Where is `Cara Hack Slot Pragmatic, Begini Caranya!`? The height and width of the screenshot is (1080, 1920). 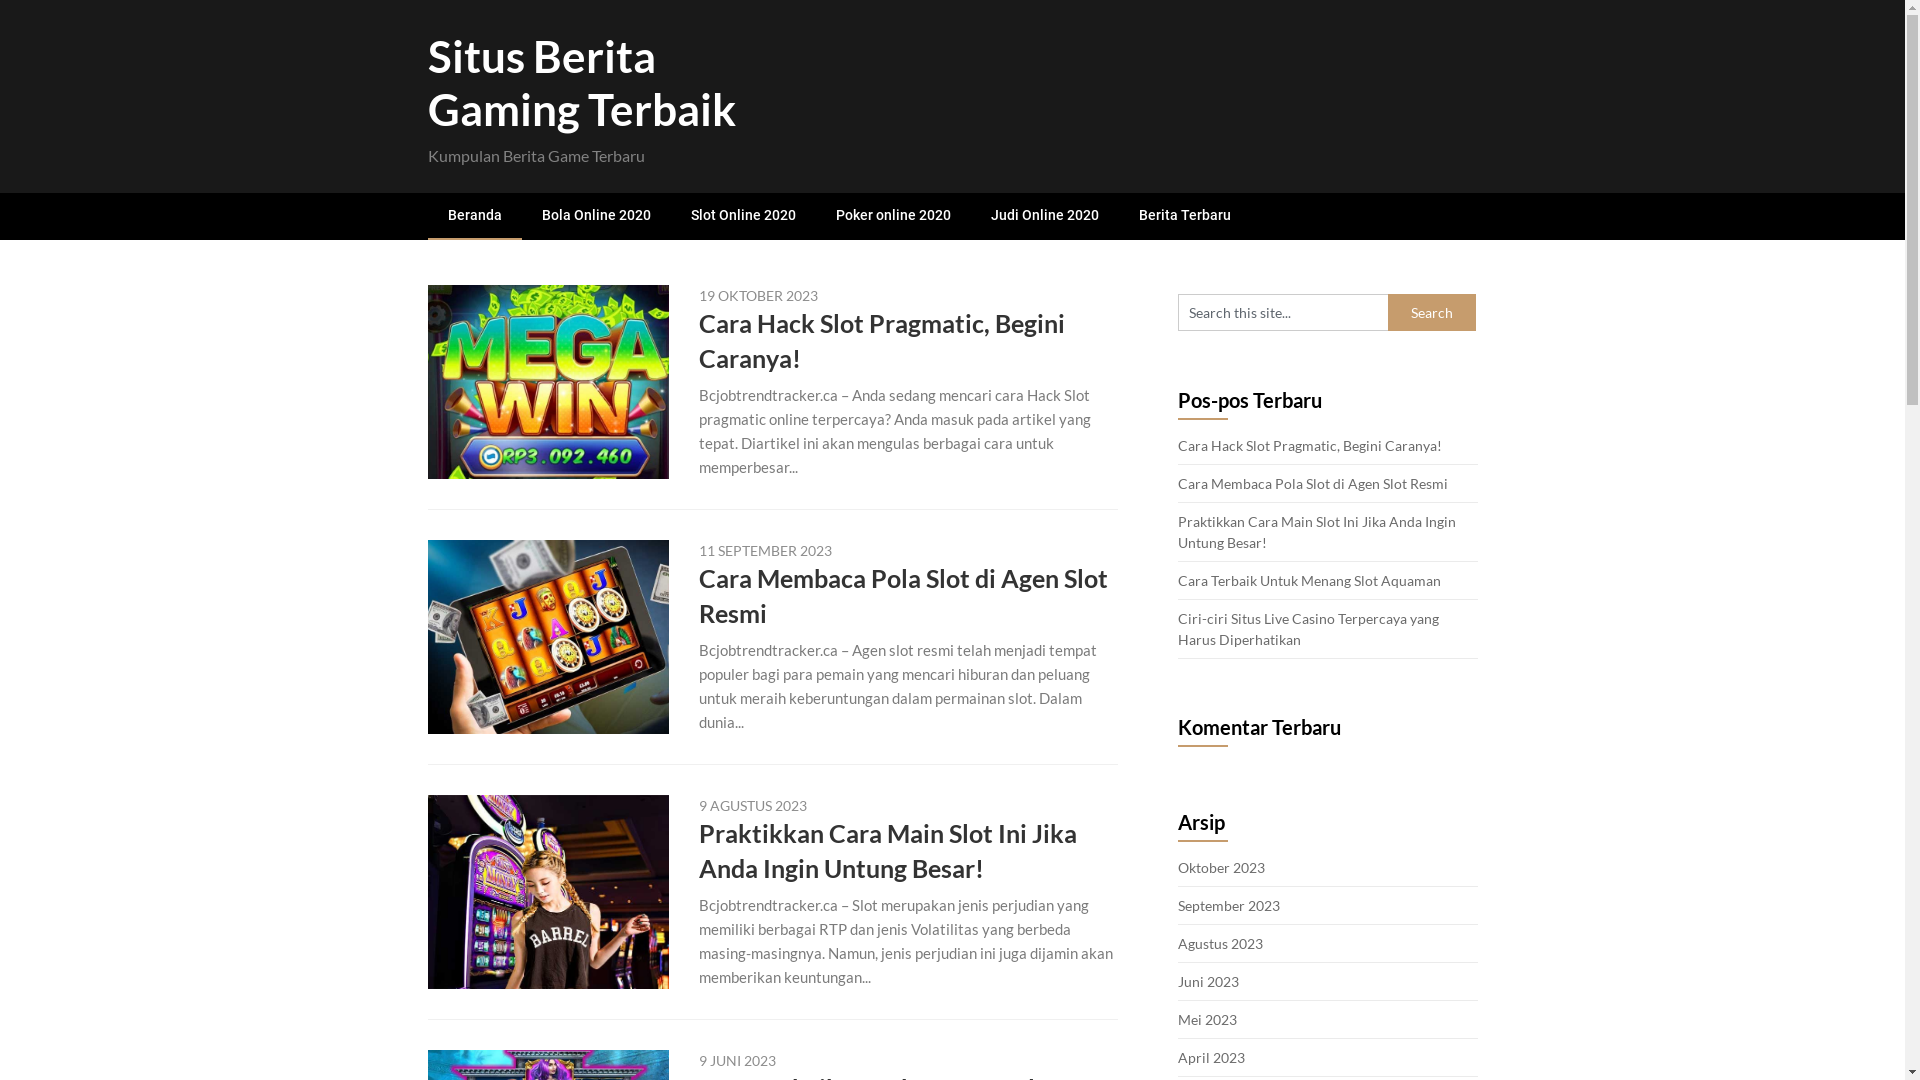
Cara Hack Slot Pragmatic, Begini Caranya! is located at coordinates (1310, 446).